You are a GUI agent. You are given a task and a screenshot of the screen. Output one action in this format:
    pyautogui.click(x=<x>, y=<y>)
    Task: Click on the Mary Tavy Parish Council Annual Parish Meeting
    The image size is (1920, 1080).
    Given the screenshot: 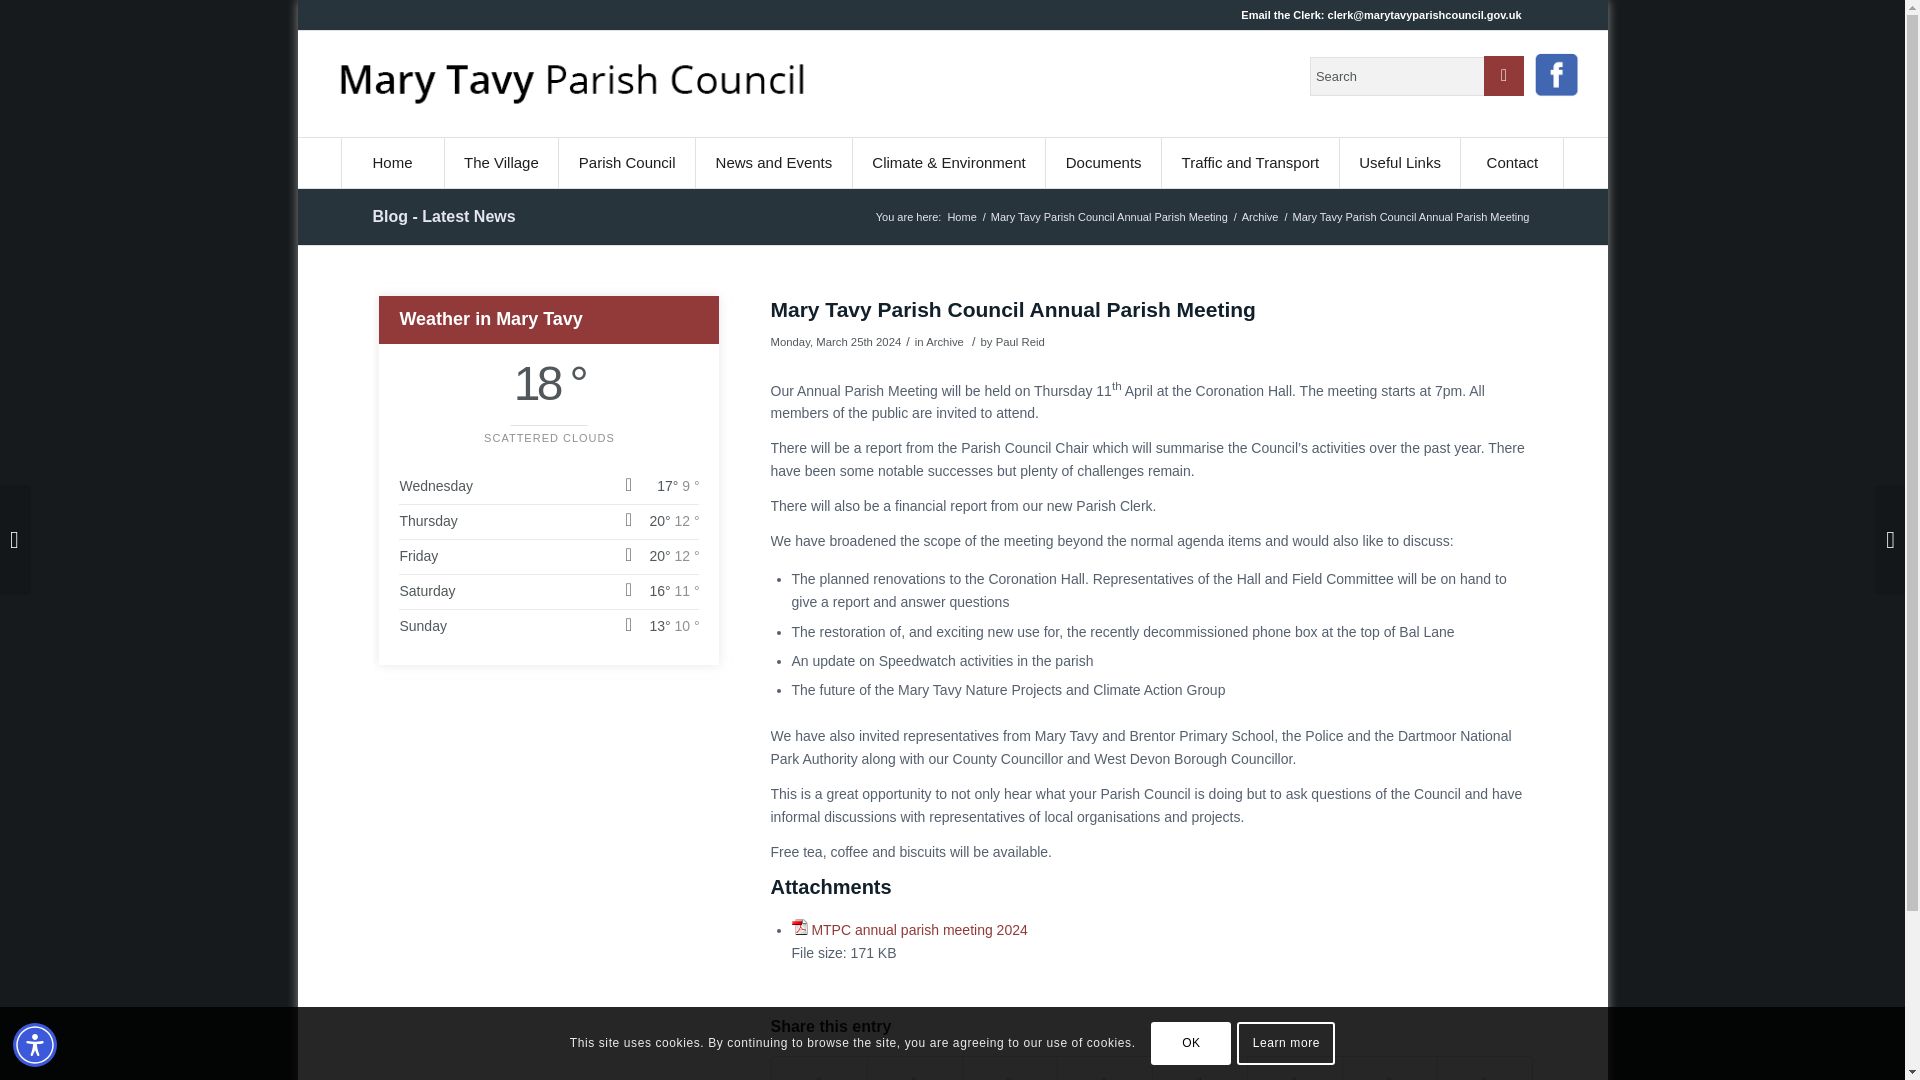 What is the action you would take?
    pyautogui.click(x=1109, y=216)
    